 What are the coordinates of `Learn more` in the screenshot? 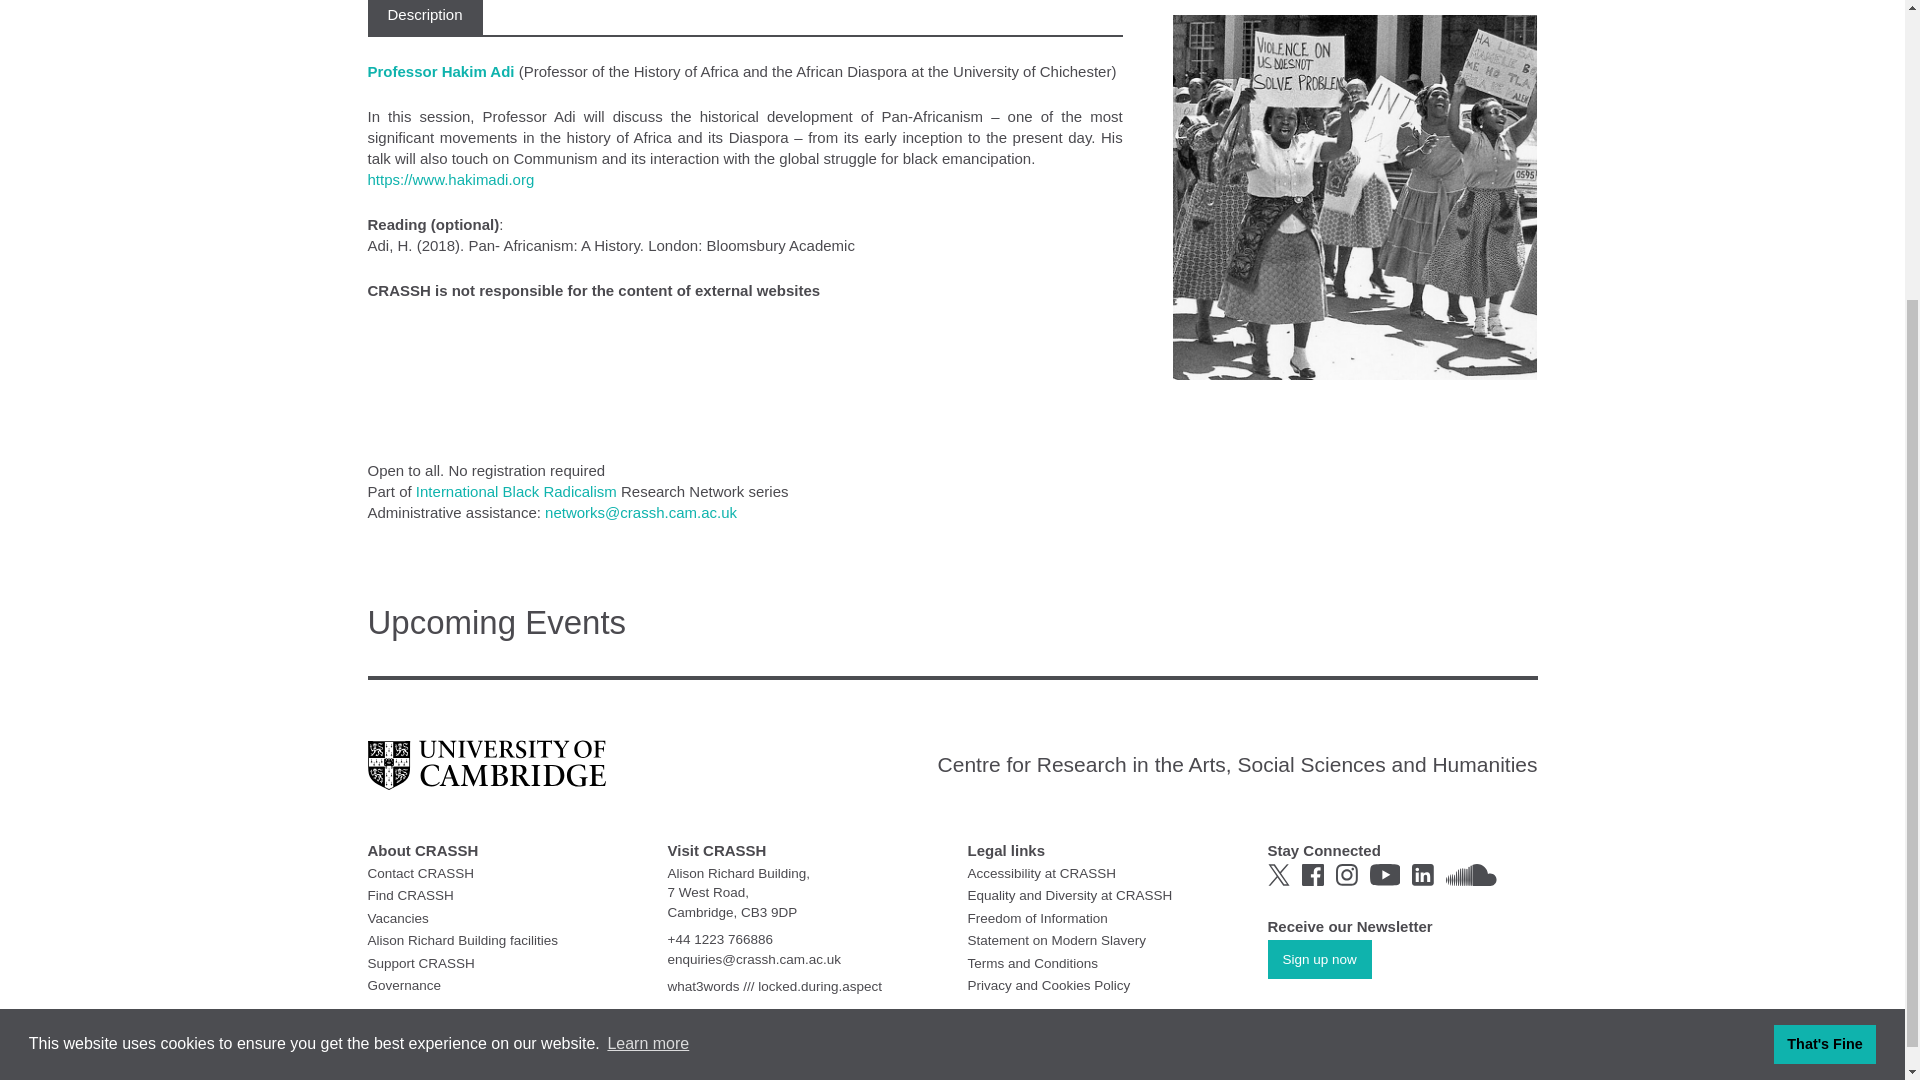 It's located at (648, 629).